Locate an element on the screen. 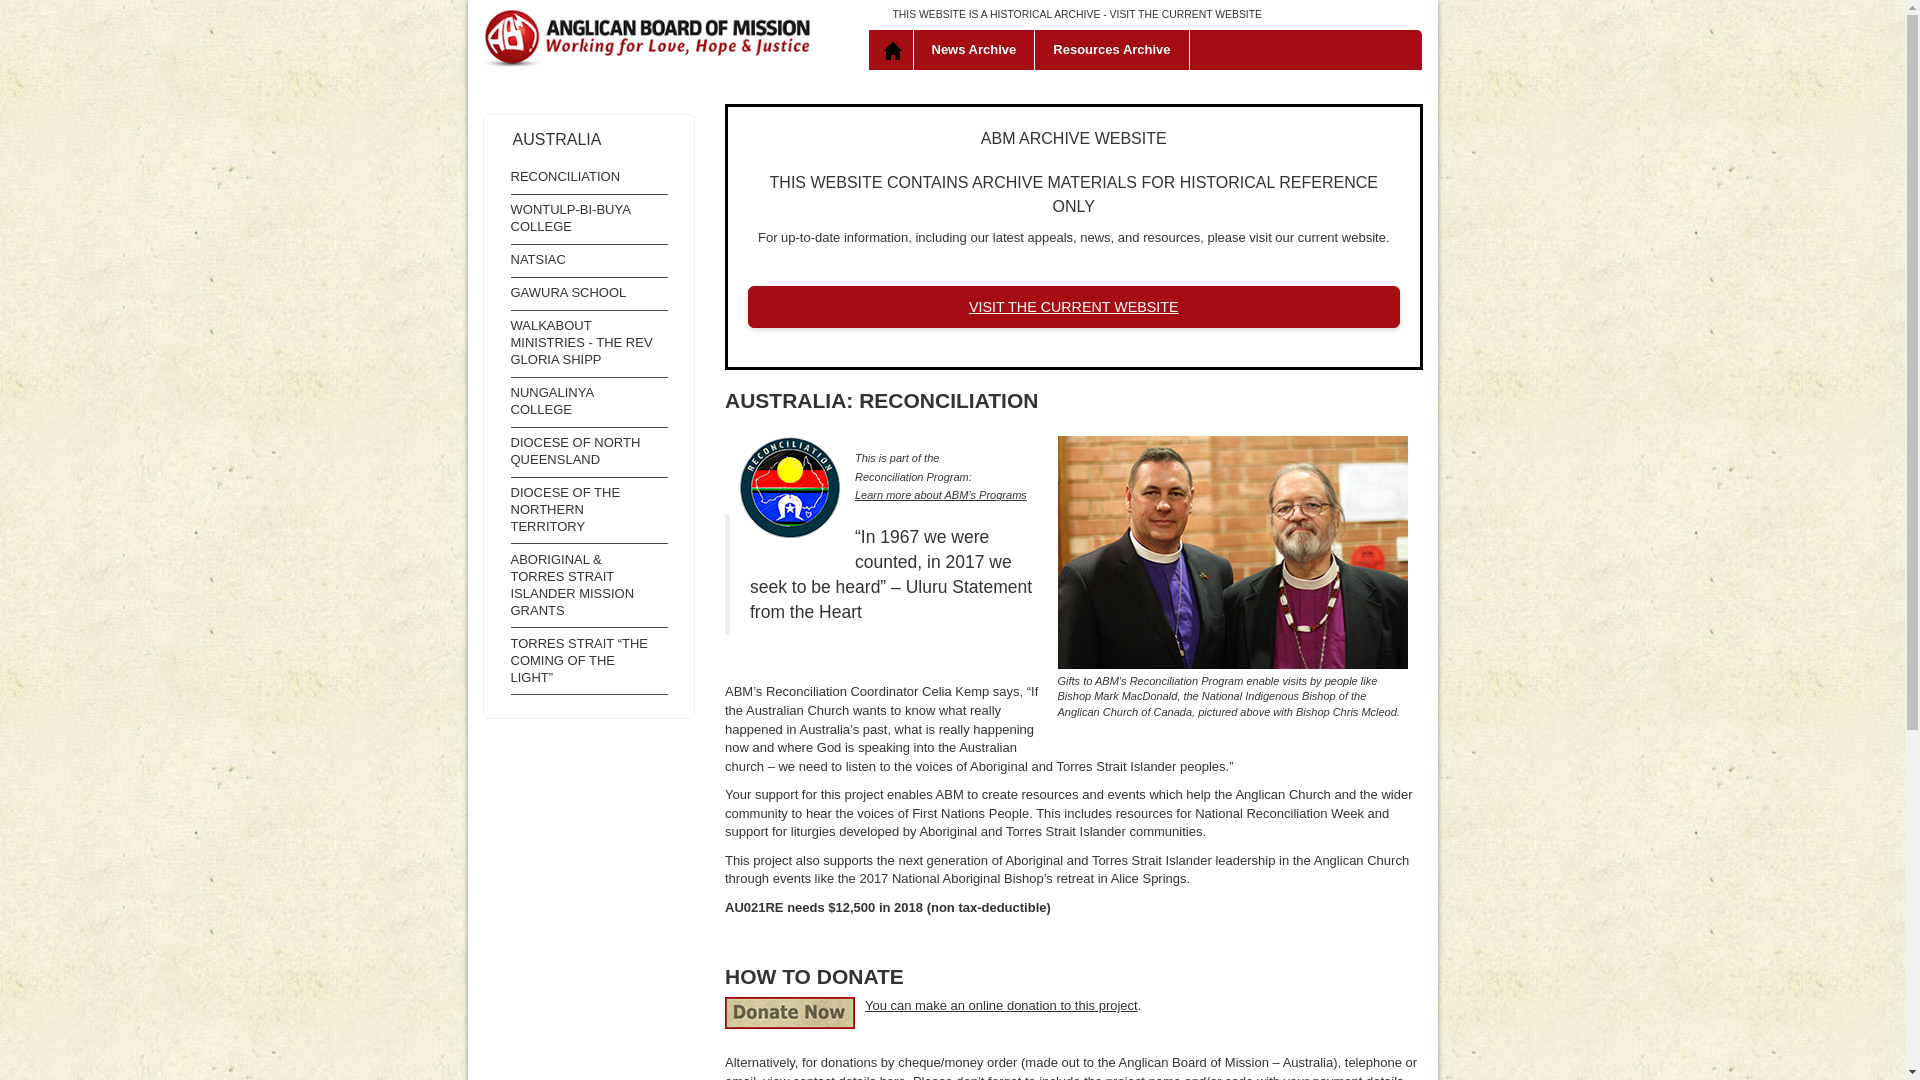 This screenshot has height=1080, width=1920. Resources Archive is located at coordinates (1111, 50).